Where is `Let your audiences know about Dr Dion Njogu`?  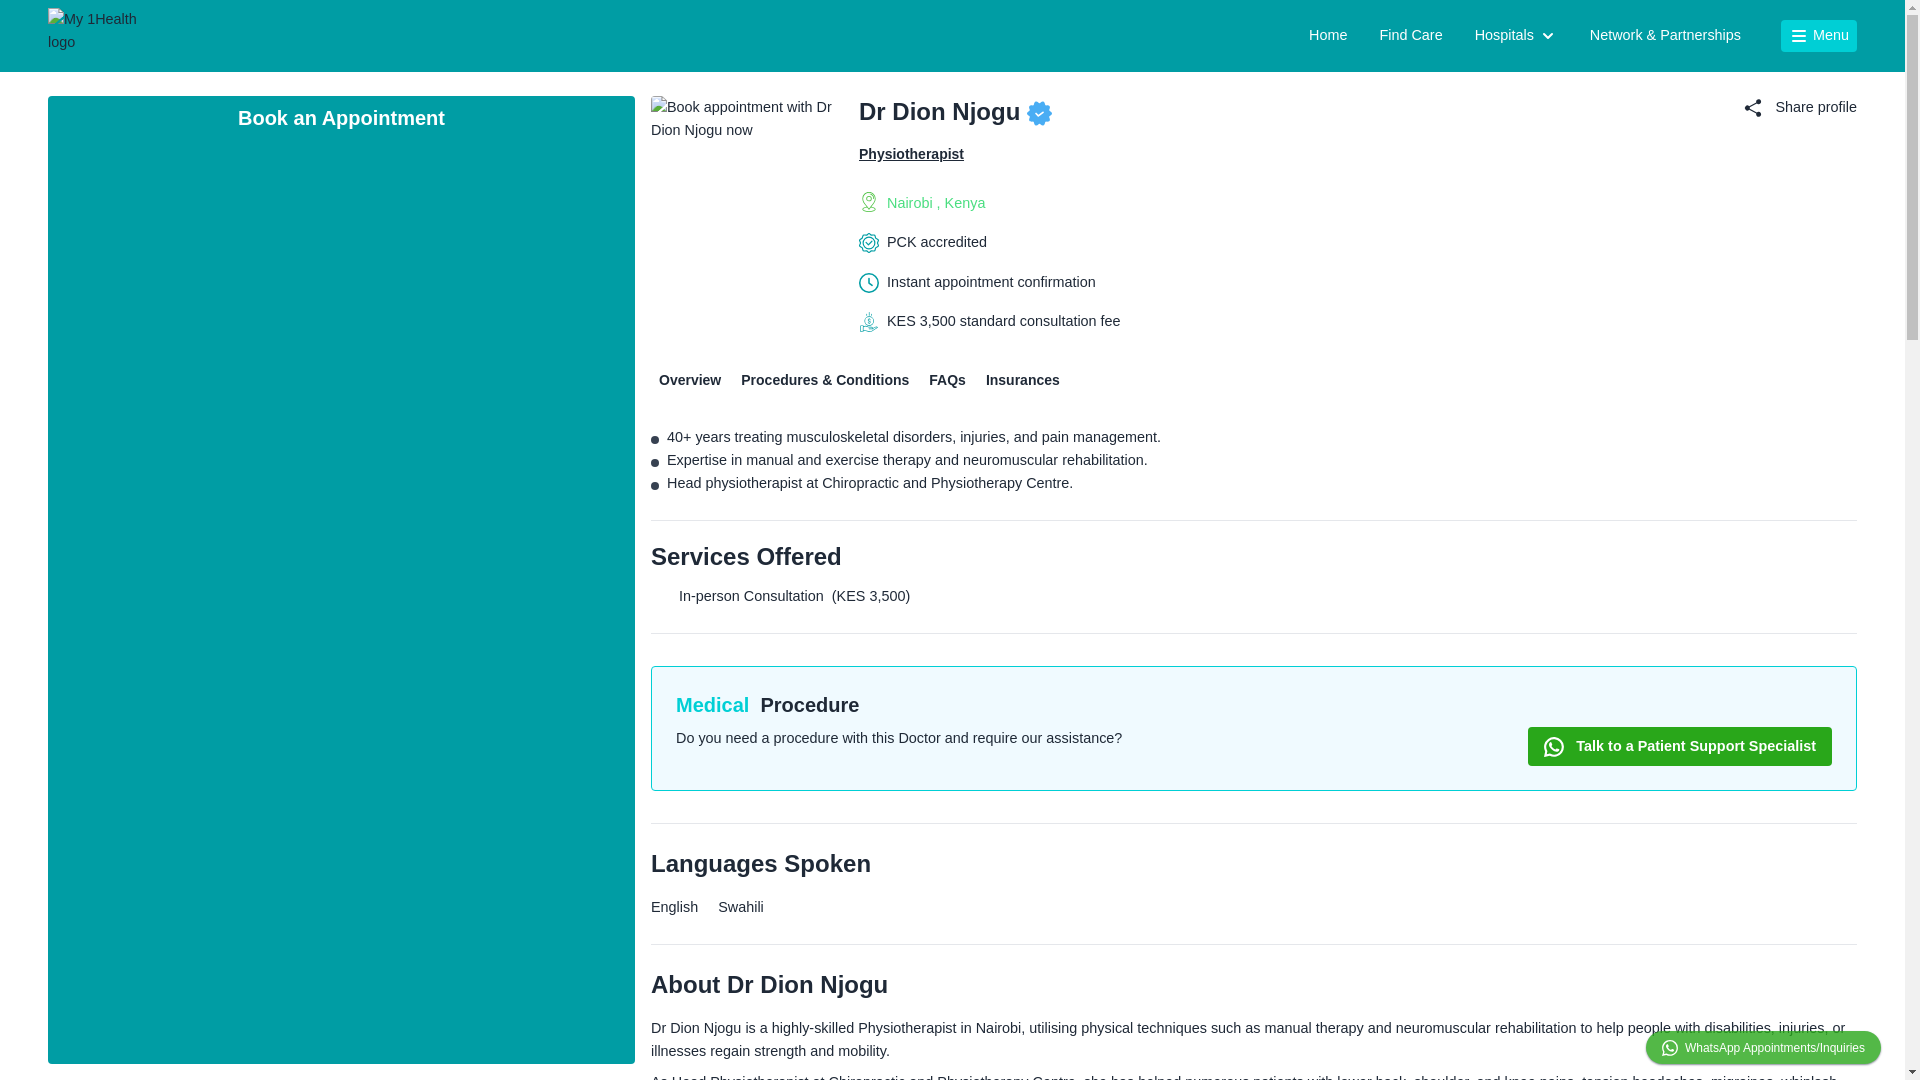 Let your audiences know about Dr Dion Njogu is located at coordinates (1800, 107).